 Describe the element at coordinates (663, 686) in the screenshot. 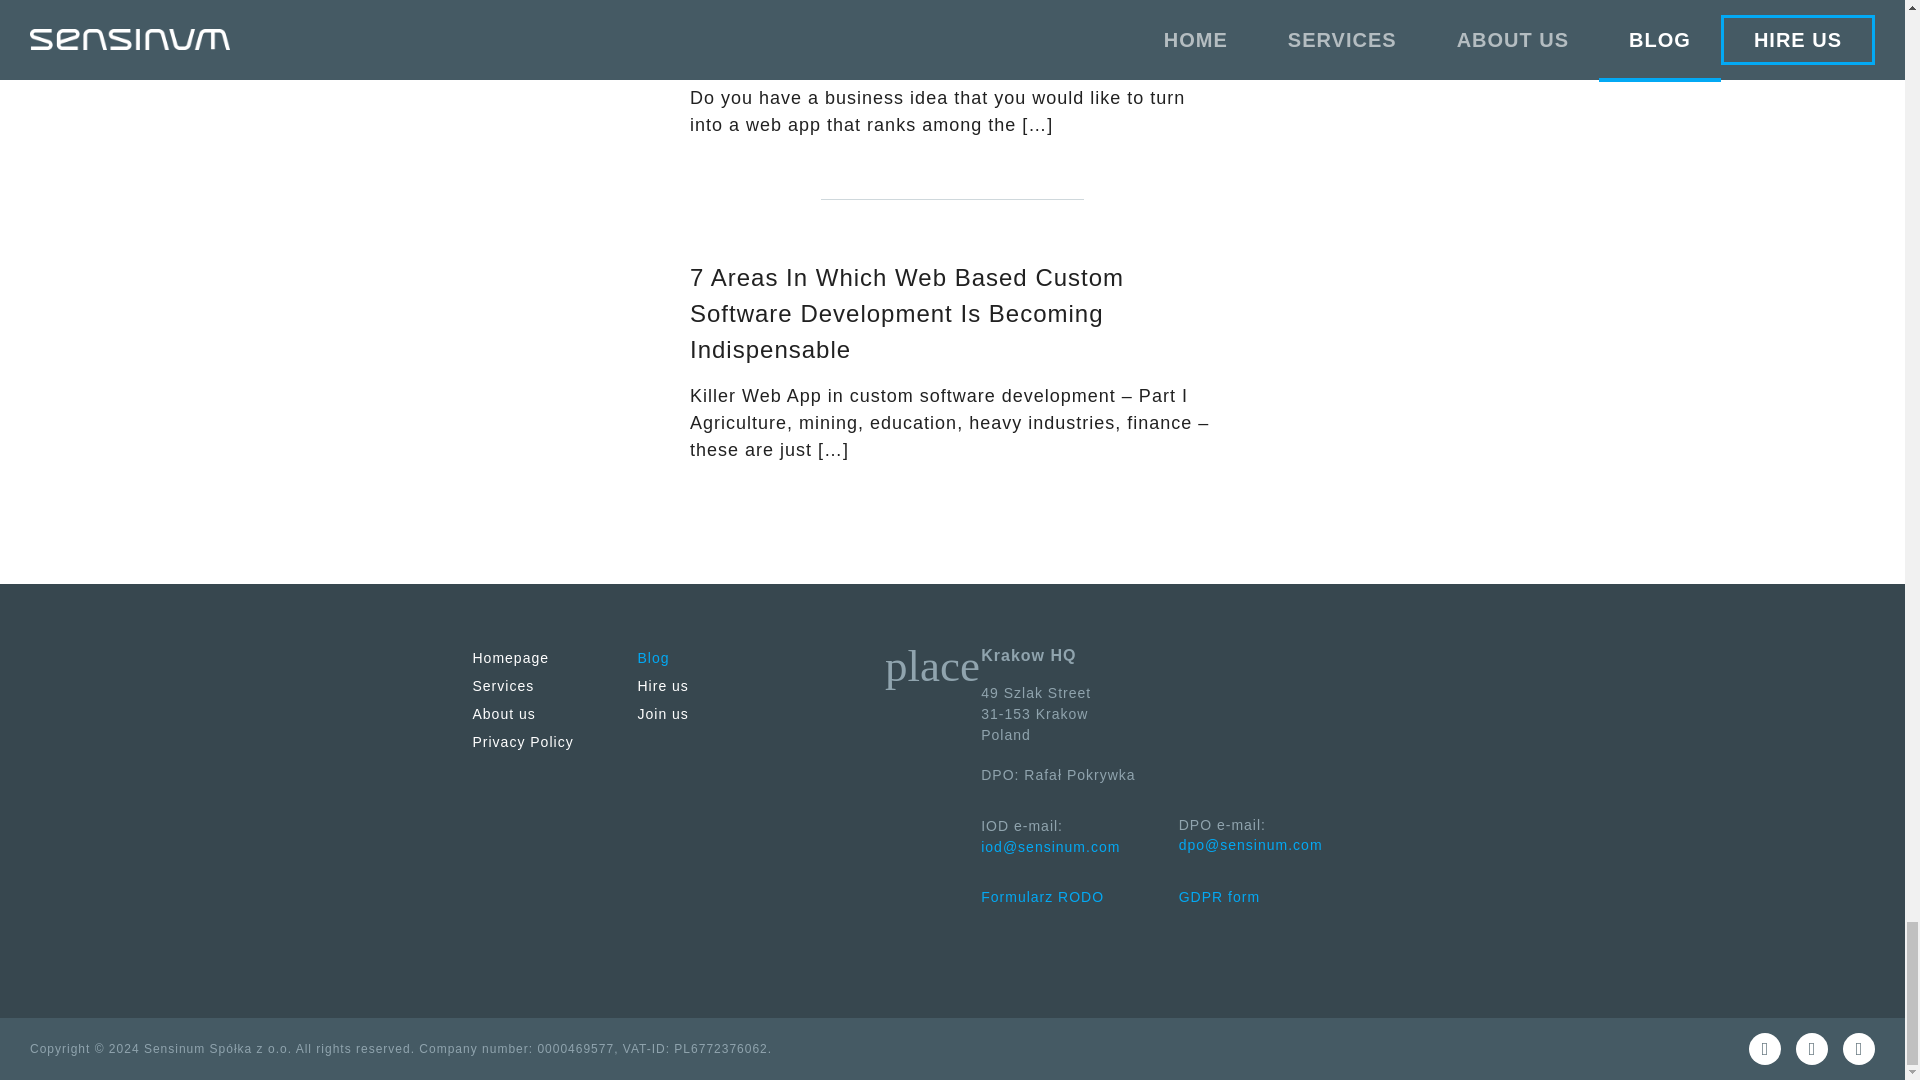

I see `Hire us` at that location.